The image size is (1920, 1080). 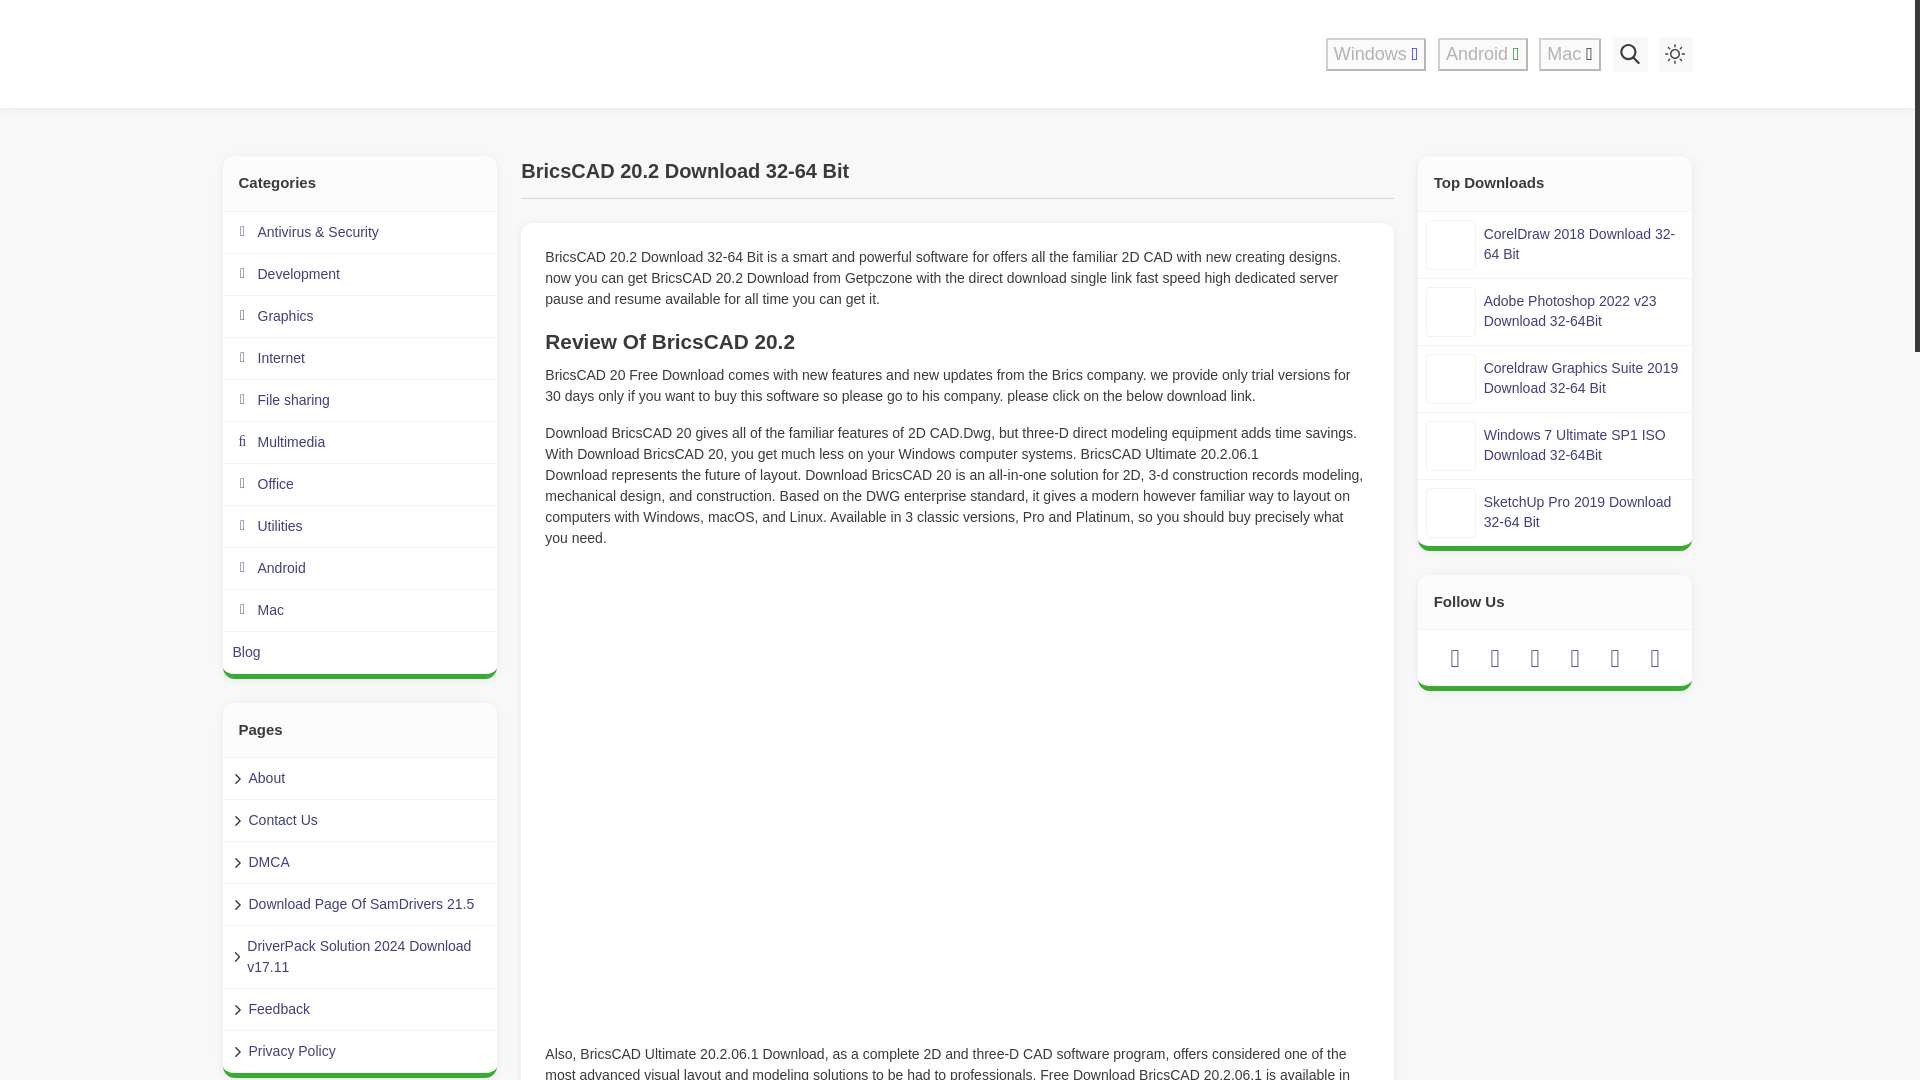 What do you see at coordinates (360, 316) in the screenshot?
I see `Graphics` at bounding box center [360, 316].